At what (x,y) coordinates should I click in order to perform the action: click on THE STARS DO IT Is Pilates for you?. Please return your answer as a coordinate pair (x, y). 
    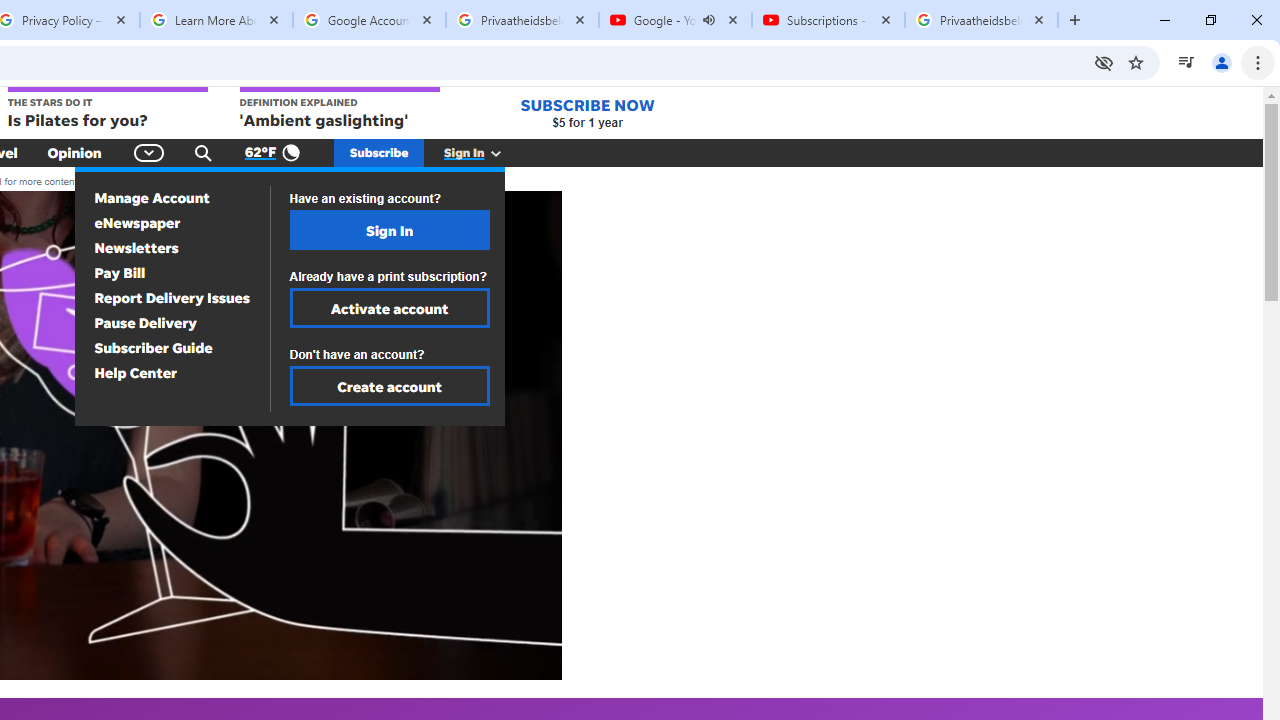
    Looking at the image, I should click on (106, 109).